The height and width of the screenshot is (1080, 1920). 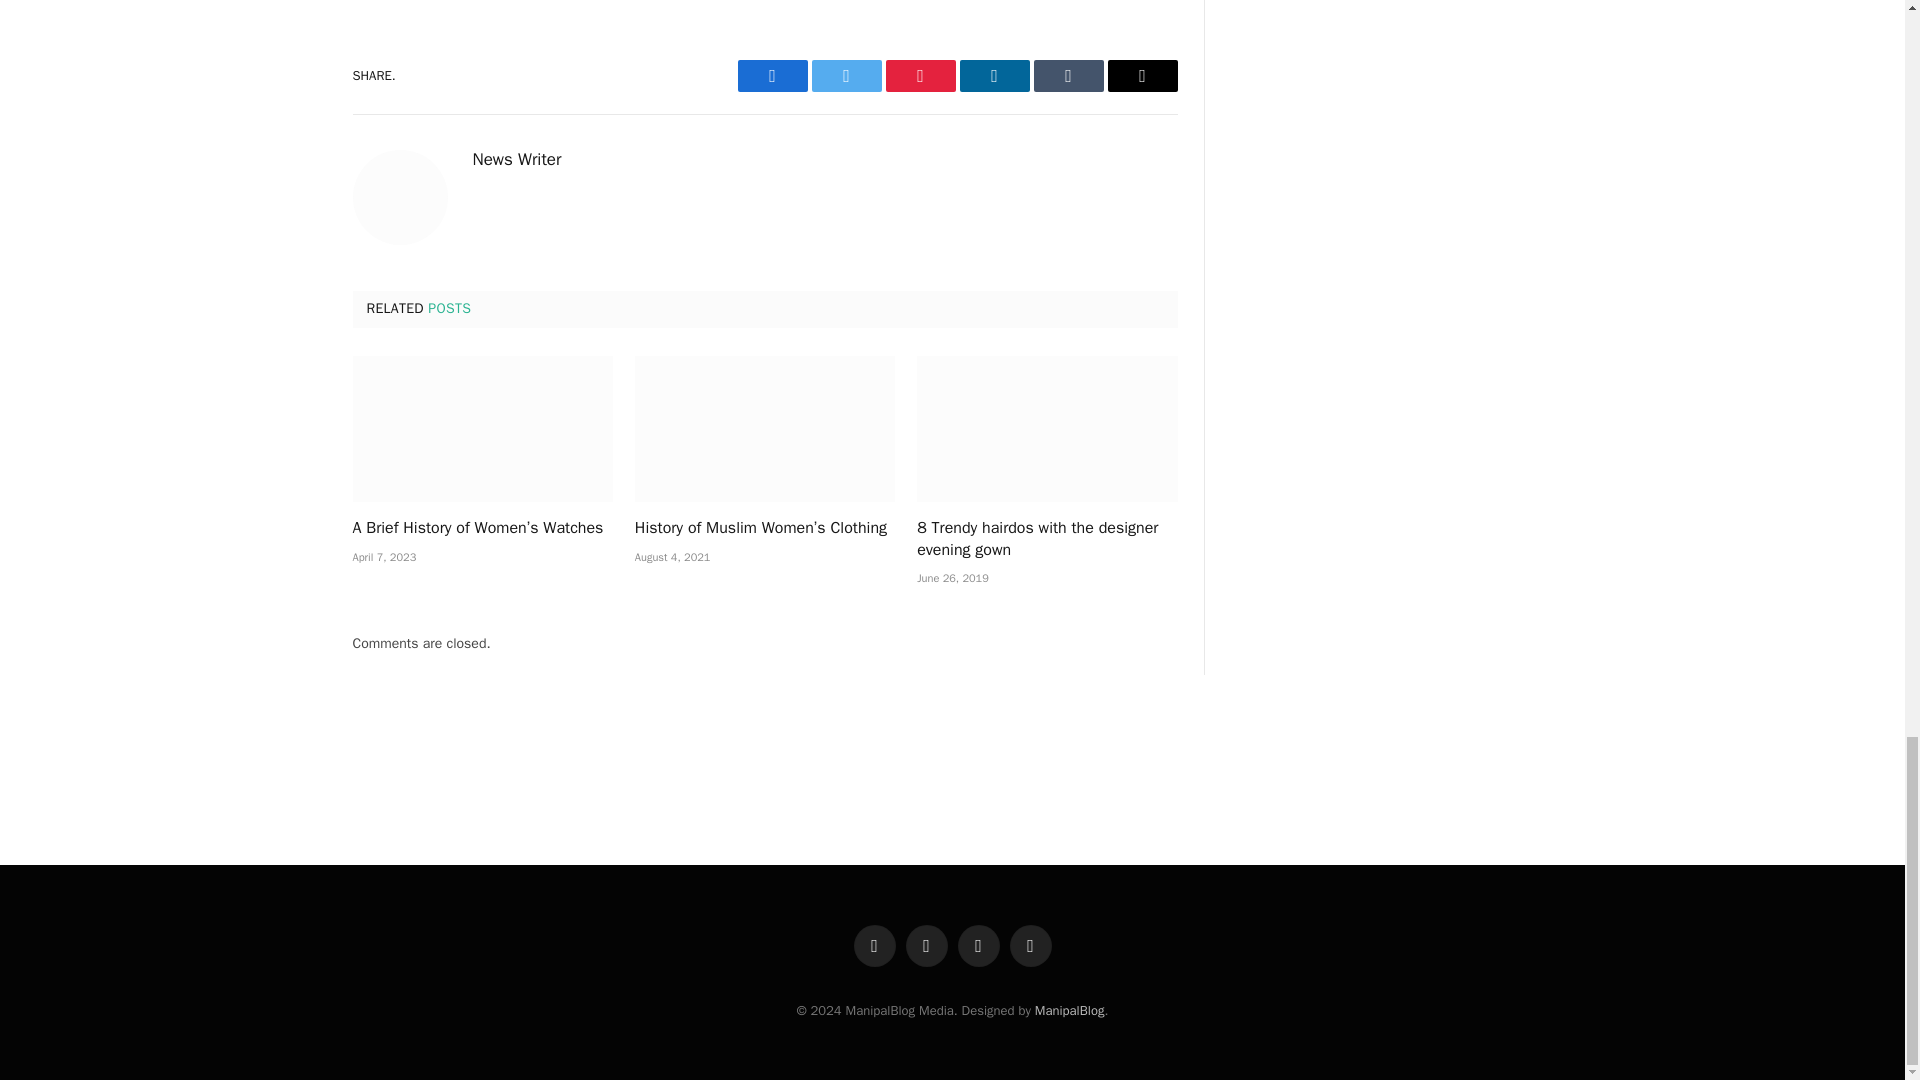 I want to click on Pinterest, so click(x=920, y=76).